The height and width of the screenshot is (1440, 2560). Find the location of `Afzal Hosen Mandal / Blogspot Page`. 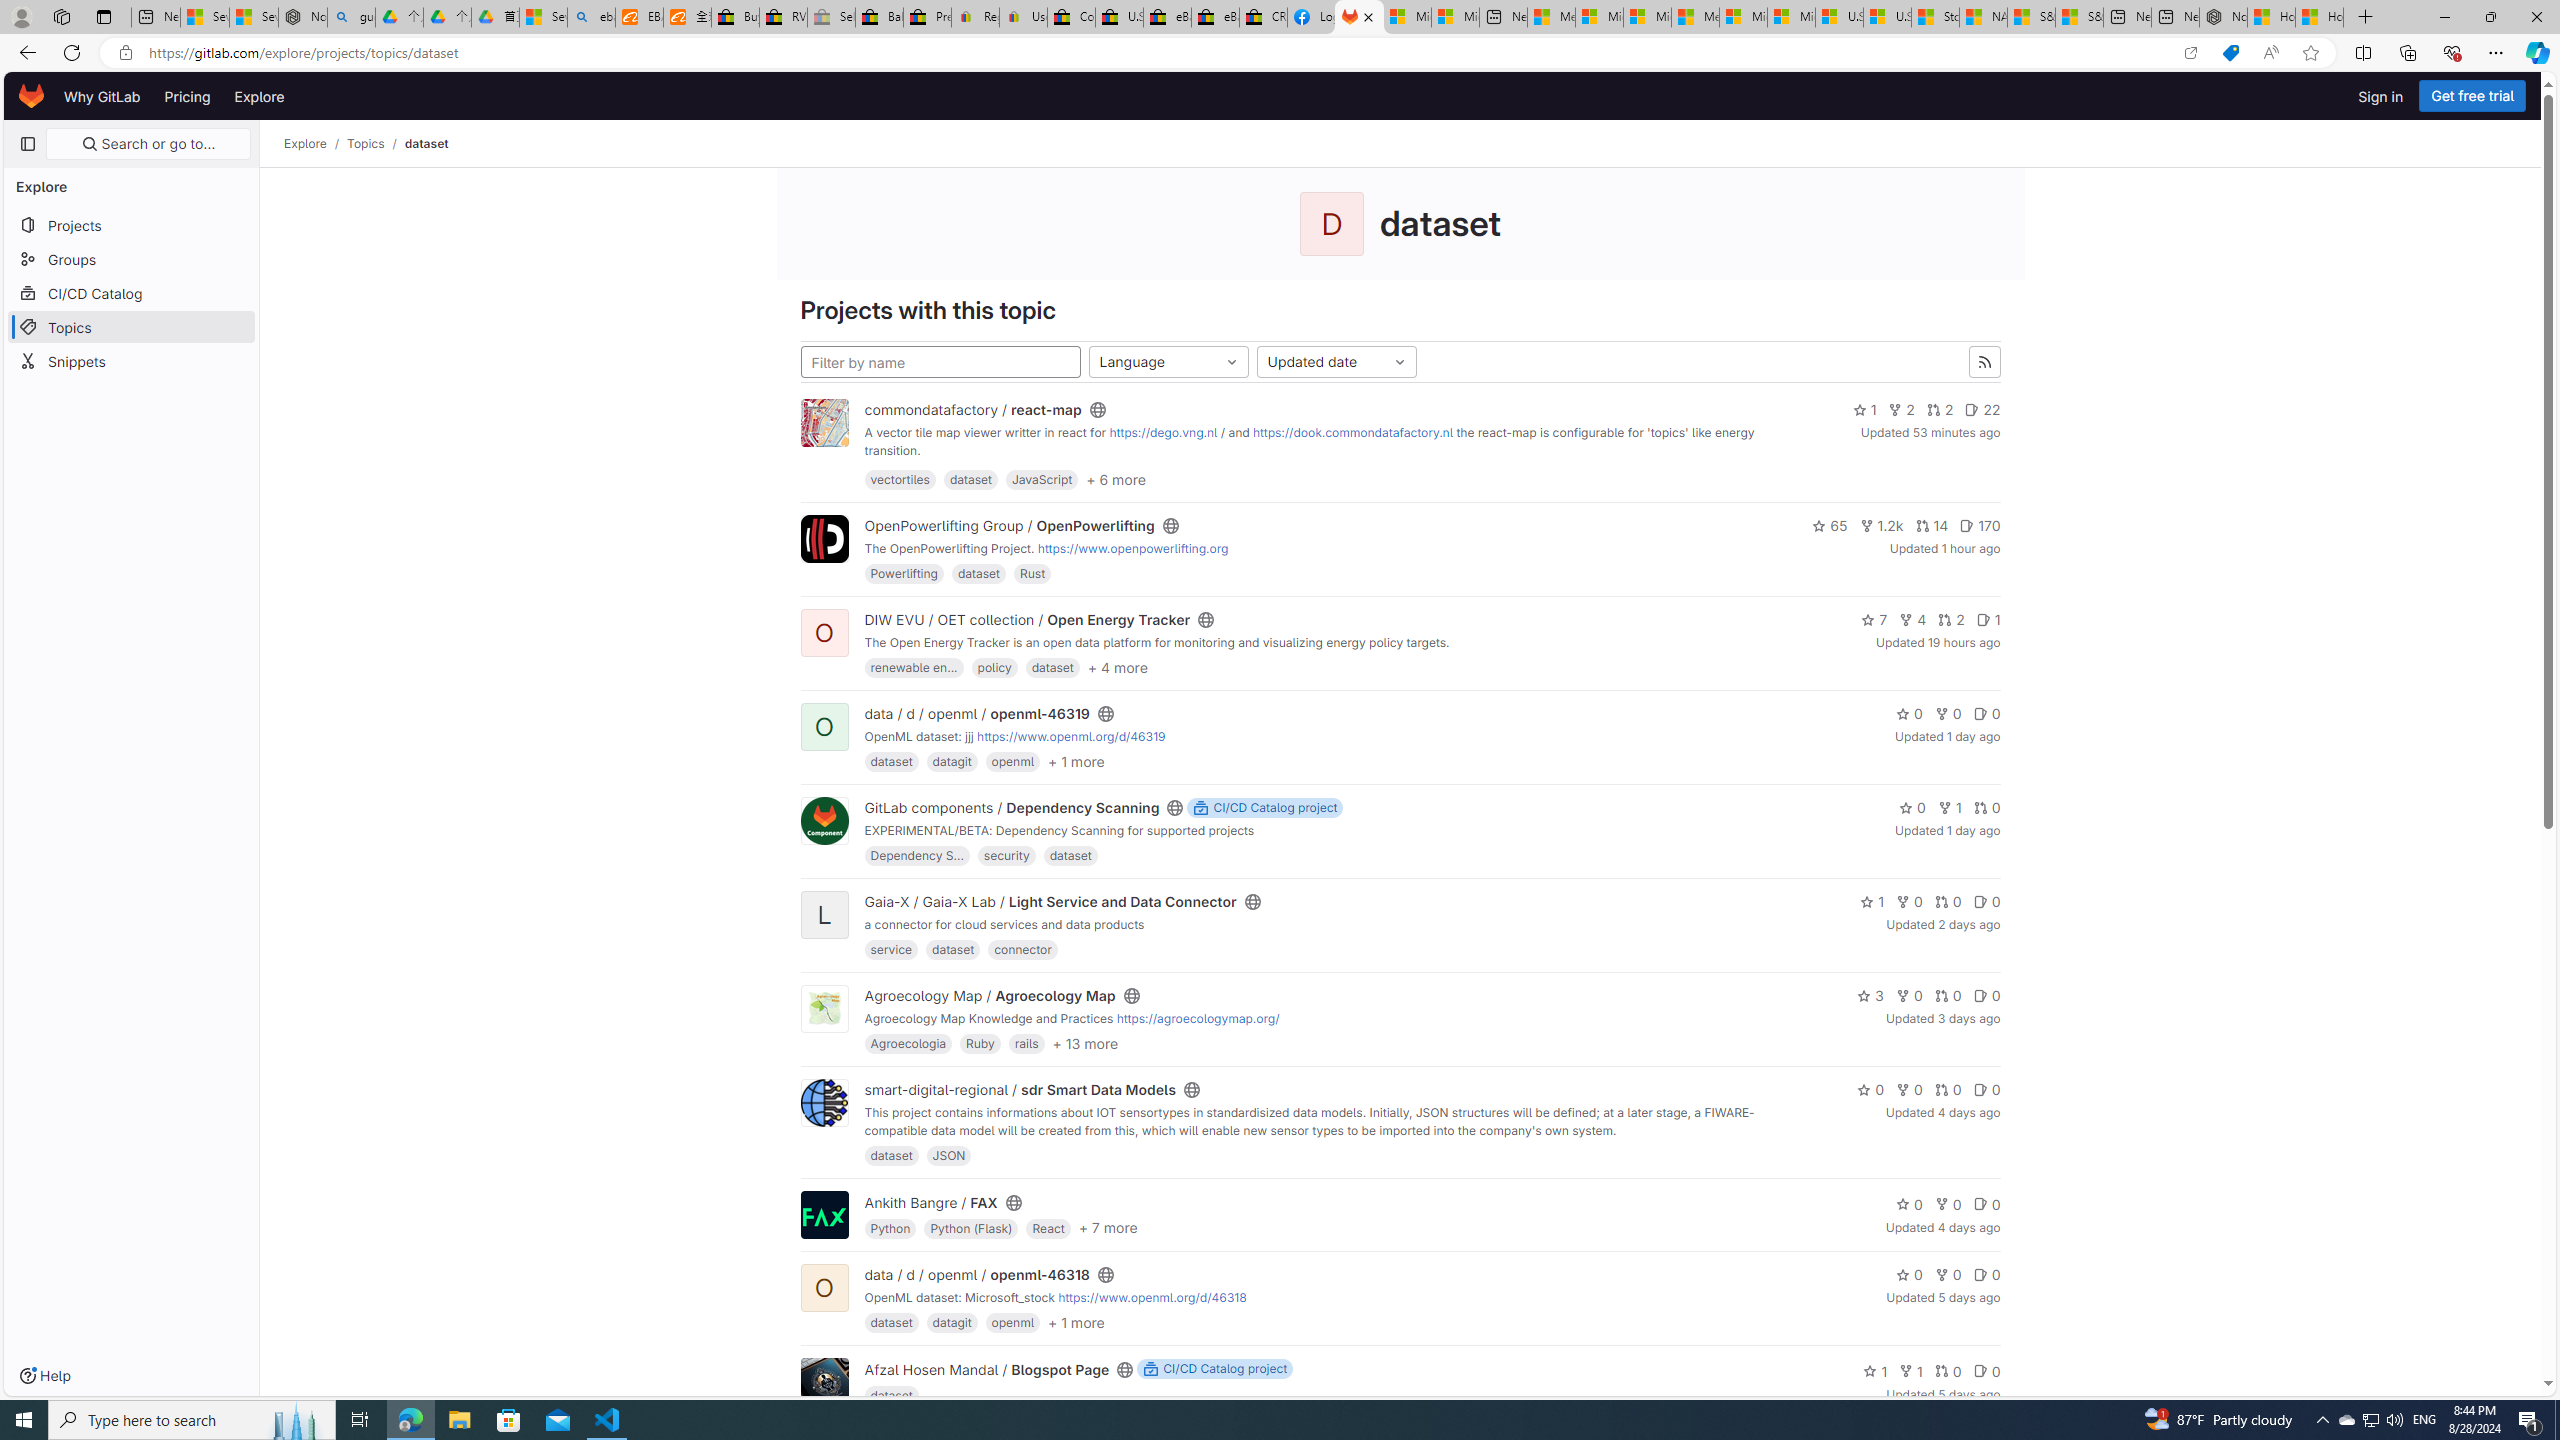

Afzal Hosen Mandal / Blogspot Page is located at coordinates (988, 1368).